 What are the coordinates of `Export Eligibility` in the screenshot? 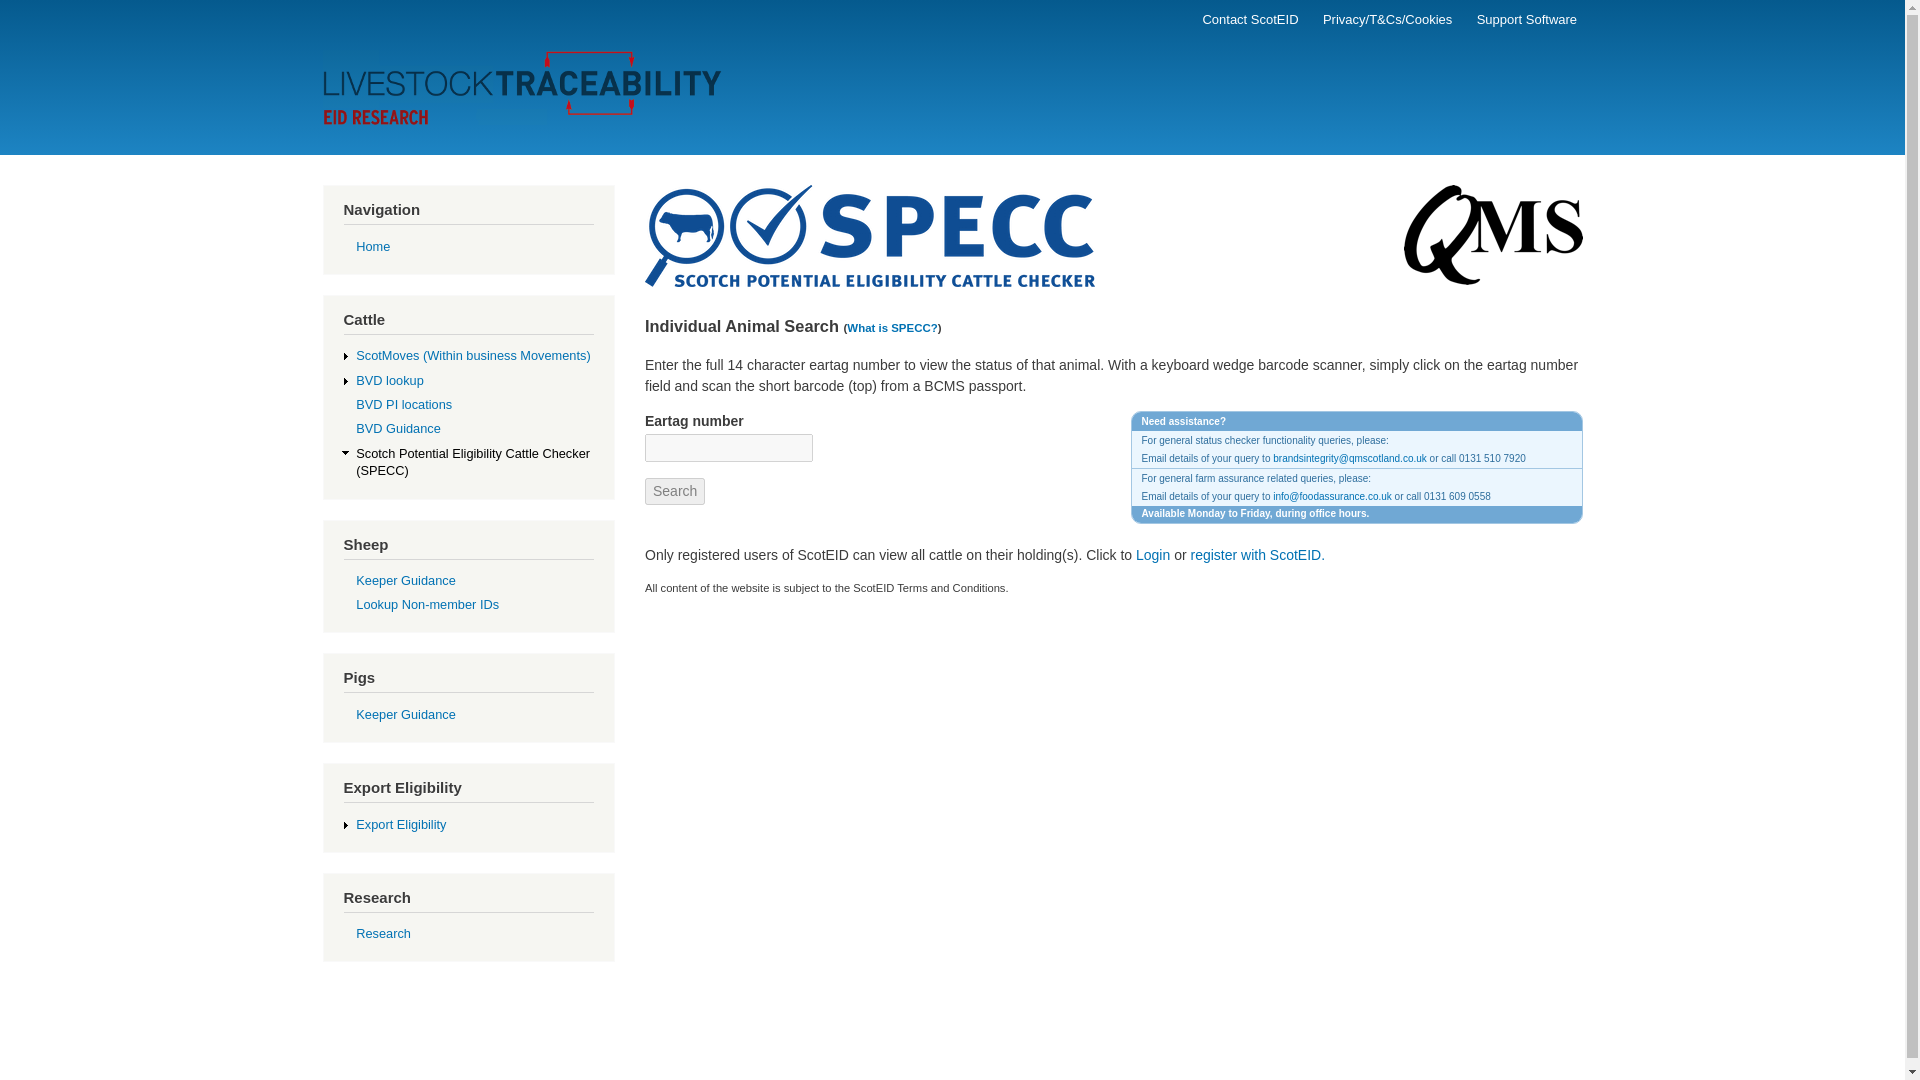 It's located at (400, 824).